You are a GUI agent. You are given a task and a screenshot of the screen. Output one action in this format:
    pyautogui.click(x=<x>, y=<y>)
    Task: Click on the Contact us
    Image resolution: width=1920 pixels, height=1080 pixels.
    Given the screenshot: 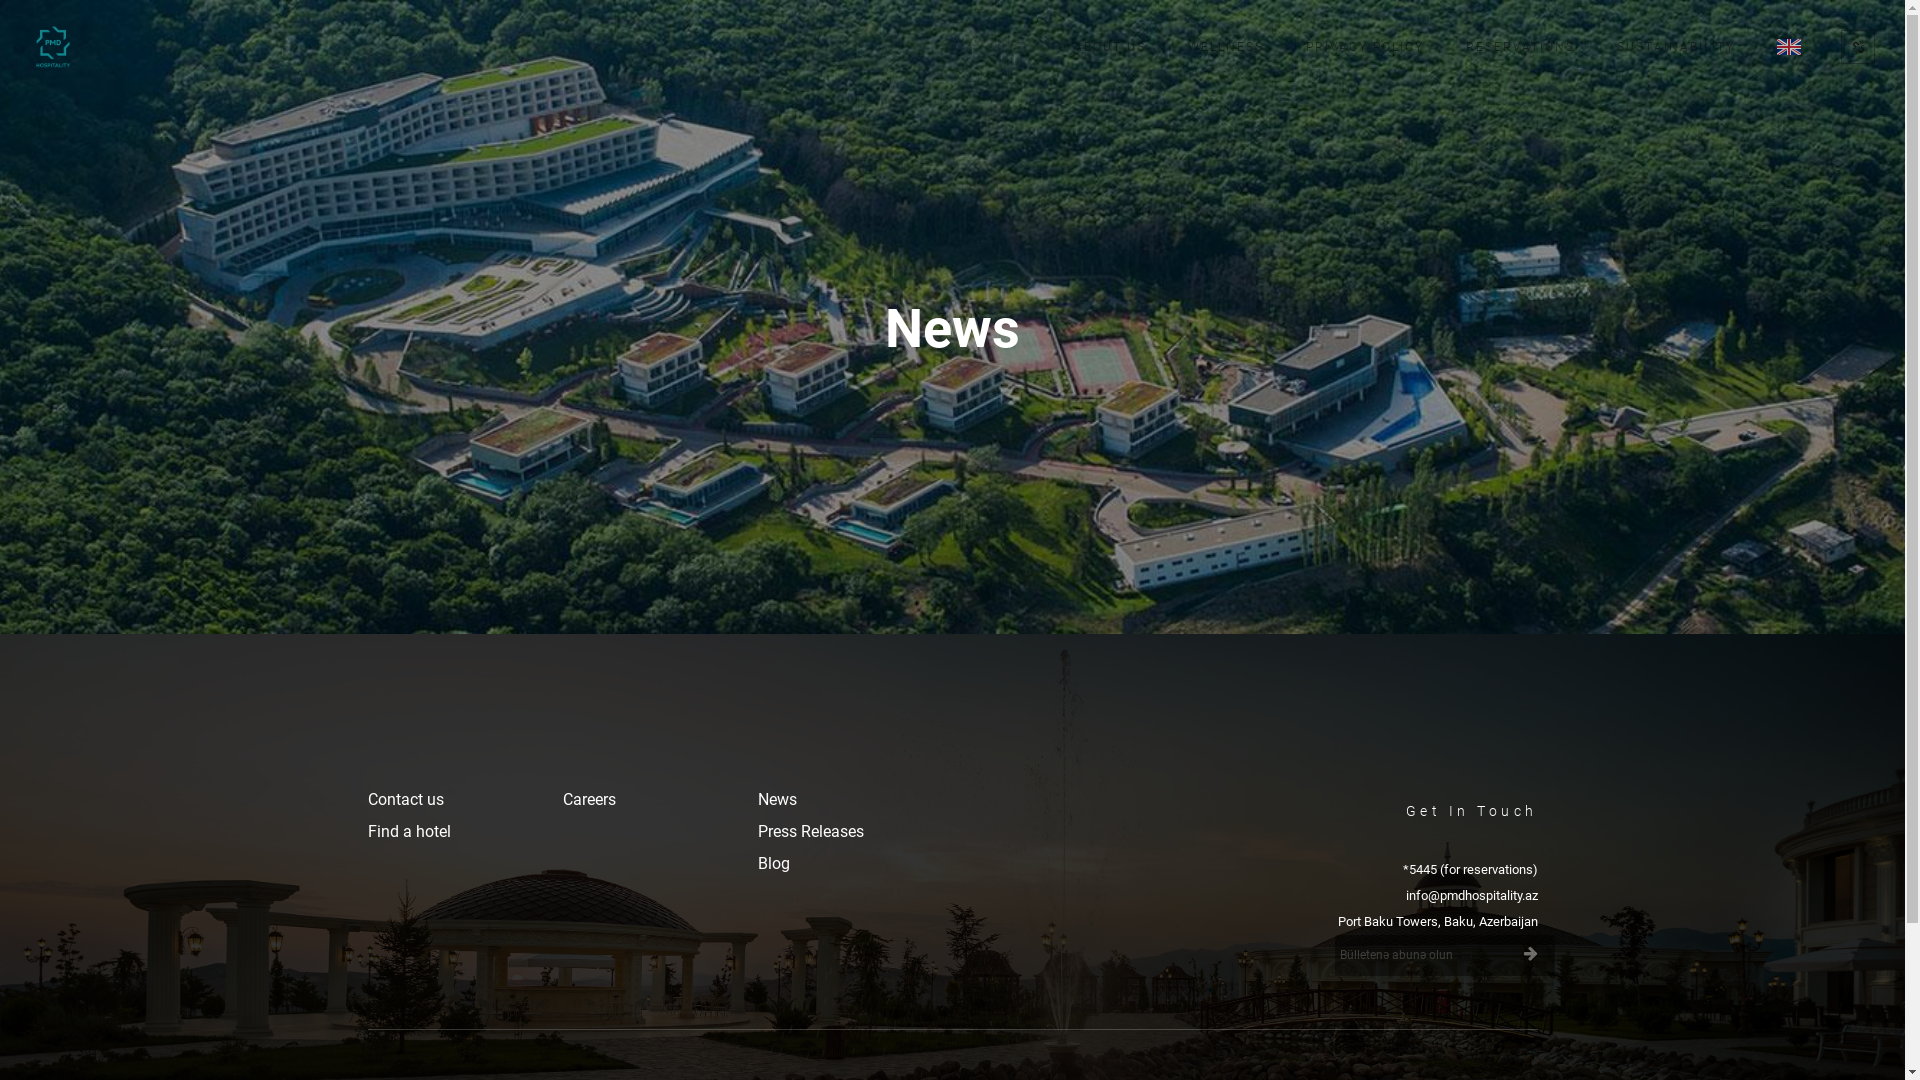 What is the action you would take?
    pyautogui.click(x=406, y=800)
    